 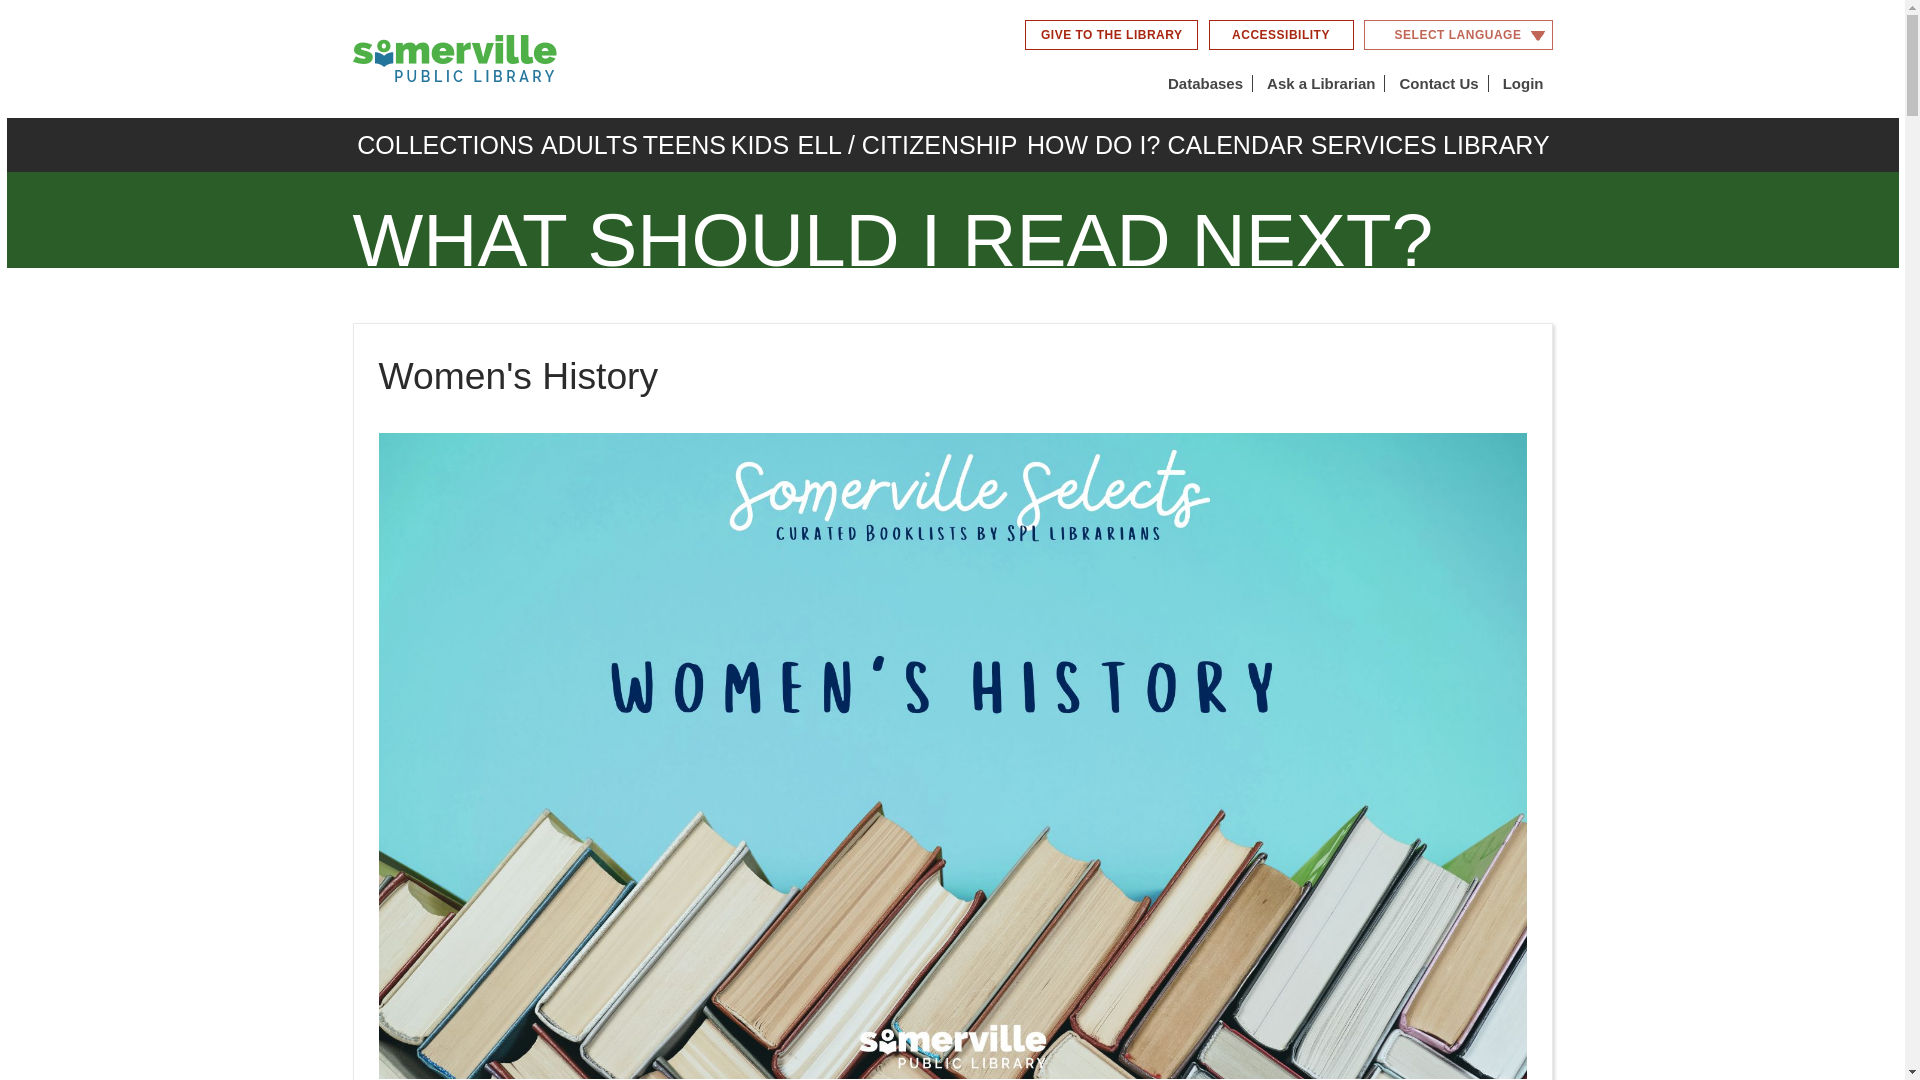 What do you see at coordinates (1280, 34) in the screenshot?
I see `ACCESSIBILITY` at bounding box center [1280, 34].